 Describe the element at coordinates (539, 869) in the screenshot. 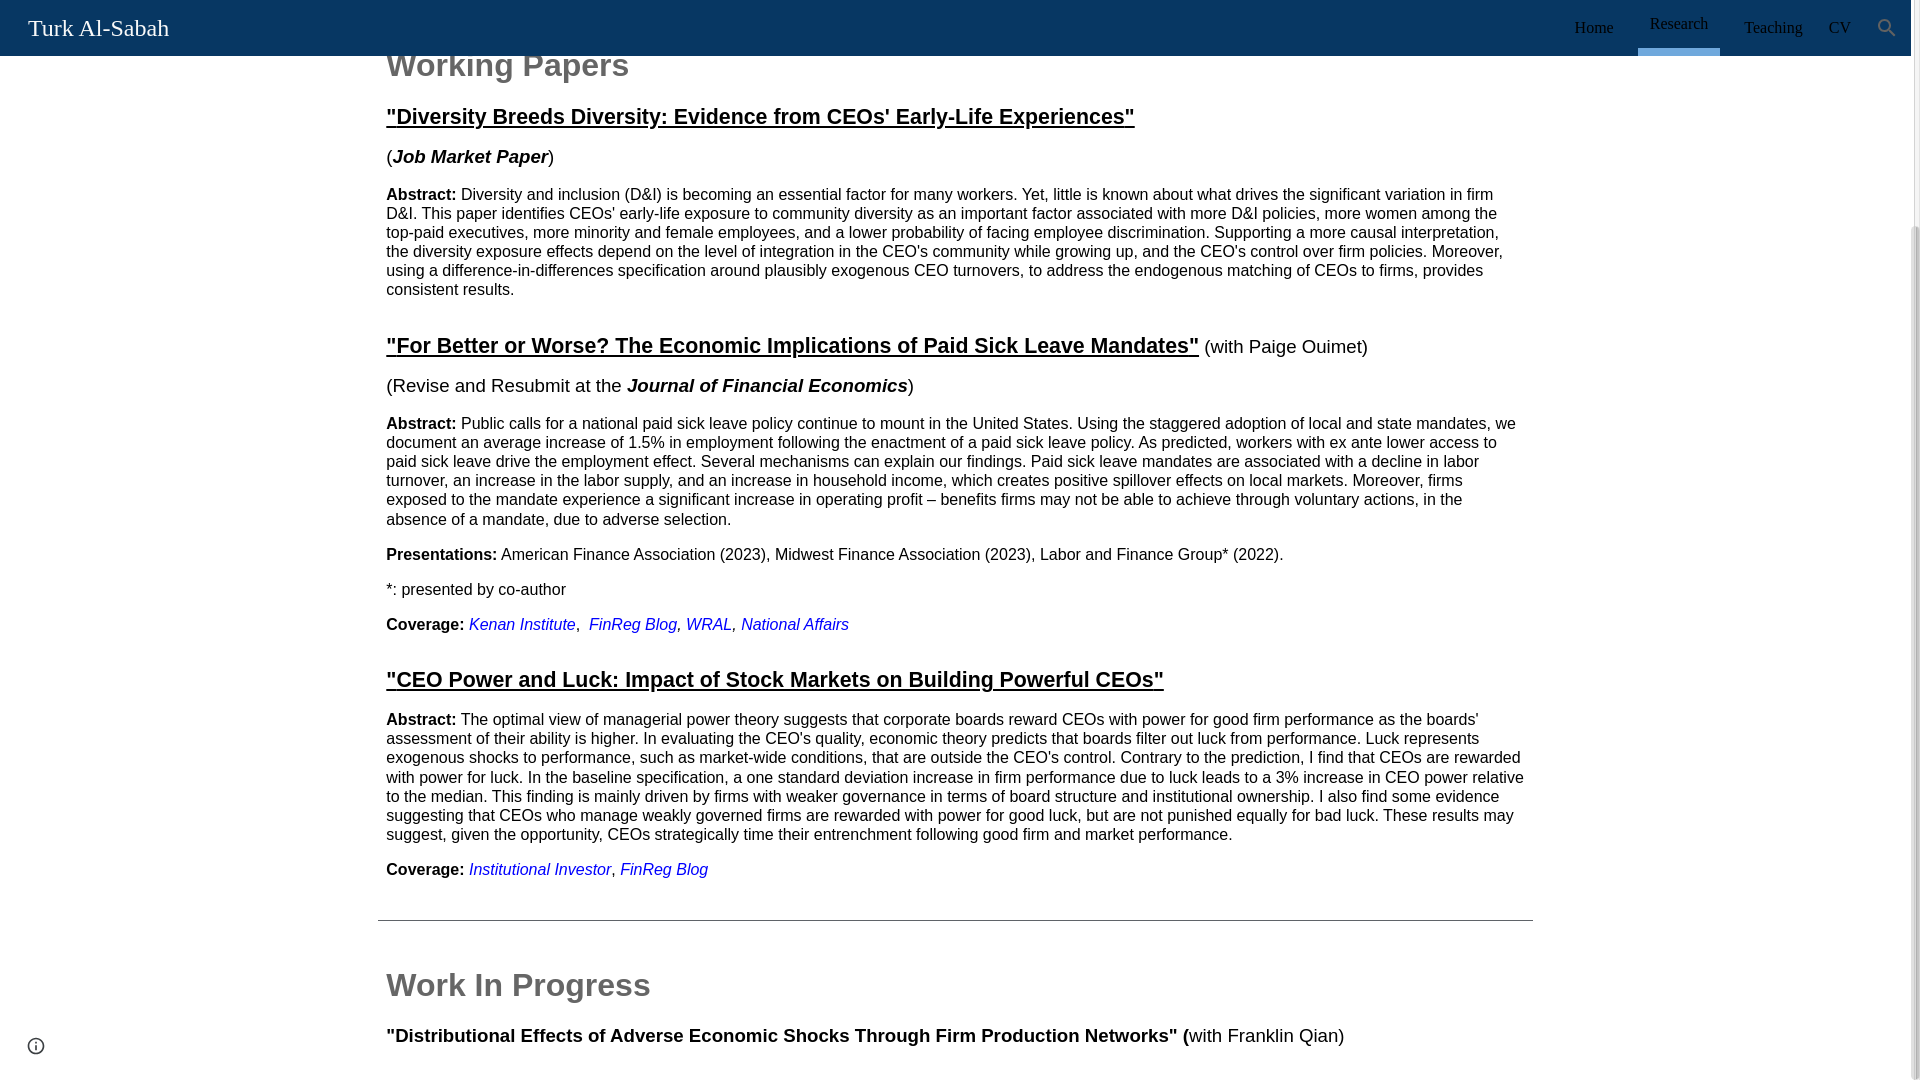

I see `Institutional Investor` at that location.